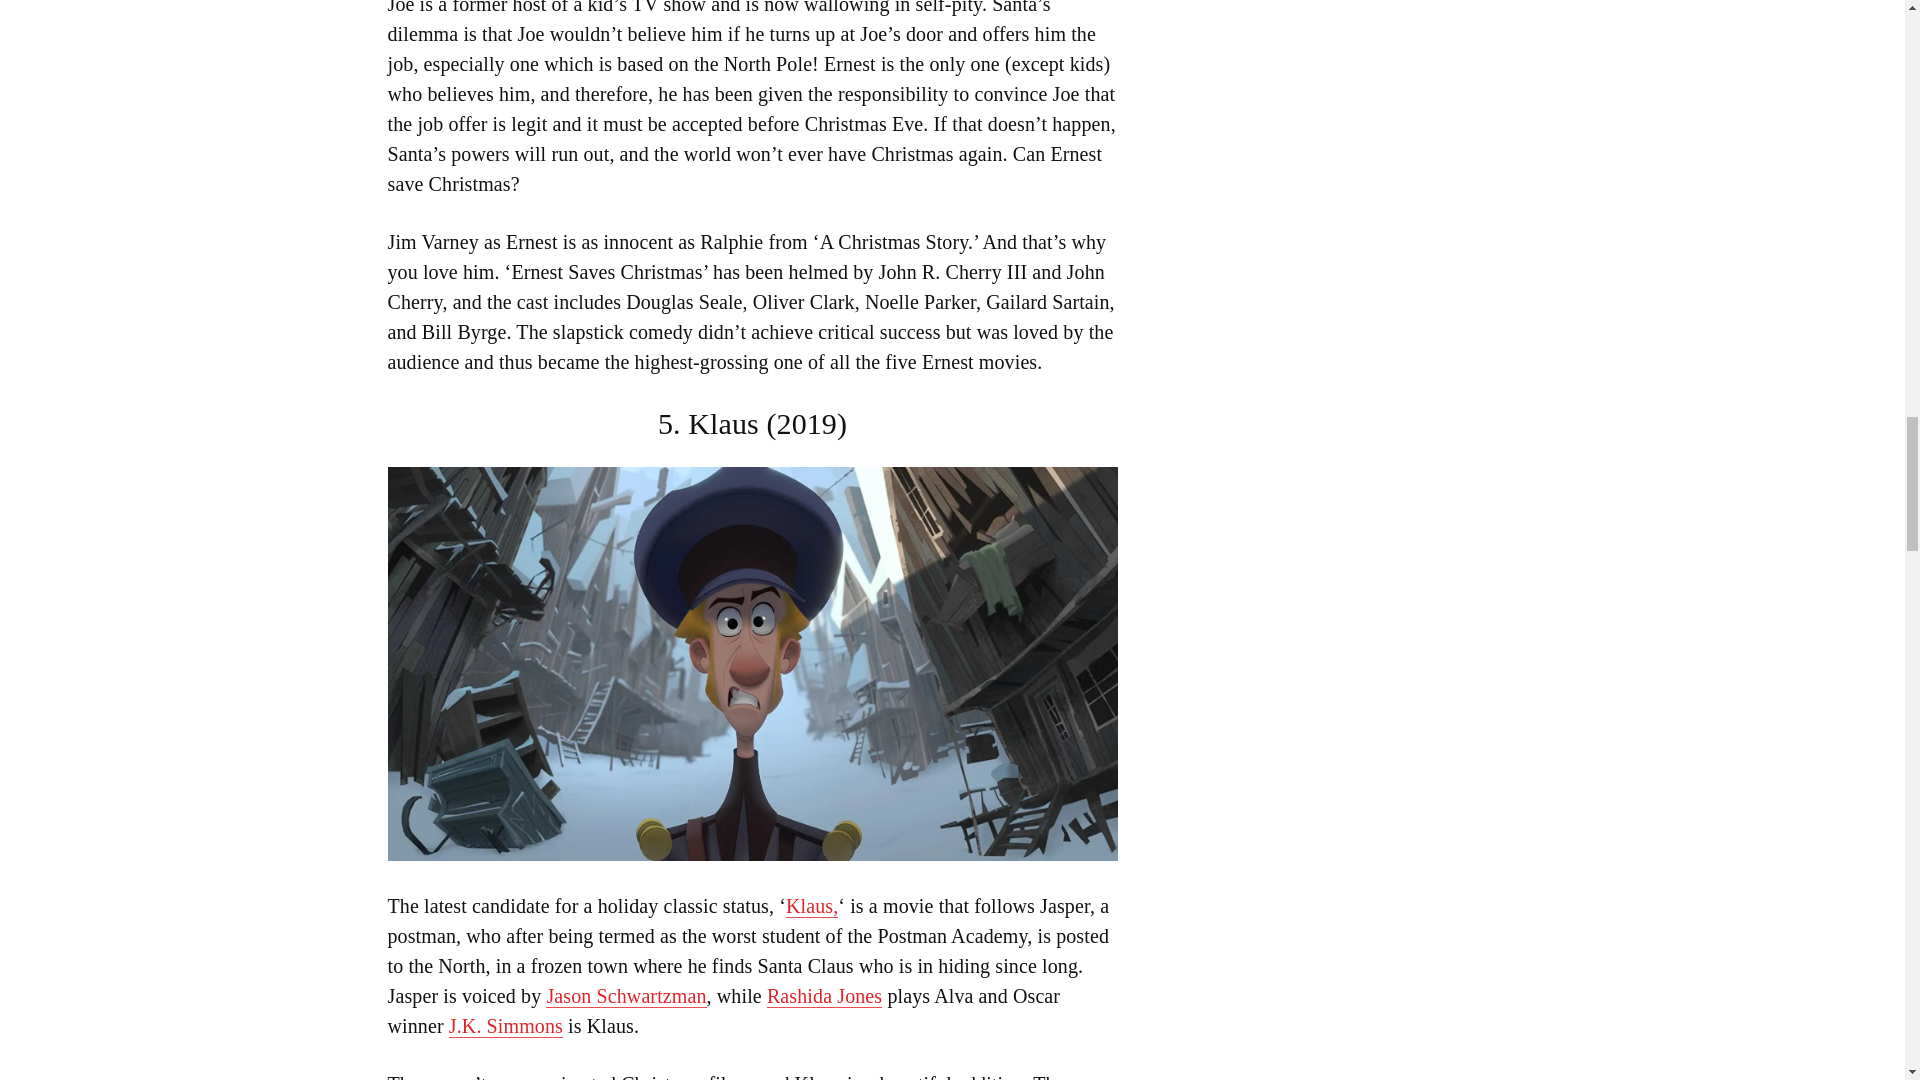 The width and height of the screenshot is (1920, 1080). Describe the element at coordinates (811, 906) in the screenshot. I see `Klaus,` at that location.